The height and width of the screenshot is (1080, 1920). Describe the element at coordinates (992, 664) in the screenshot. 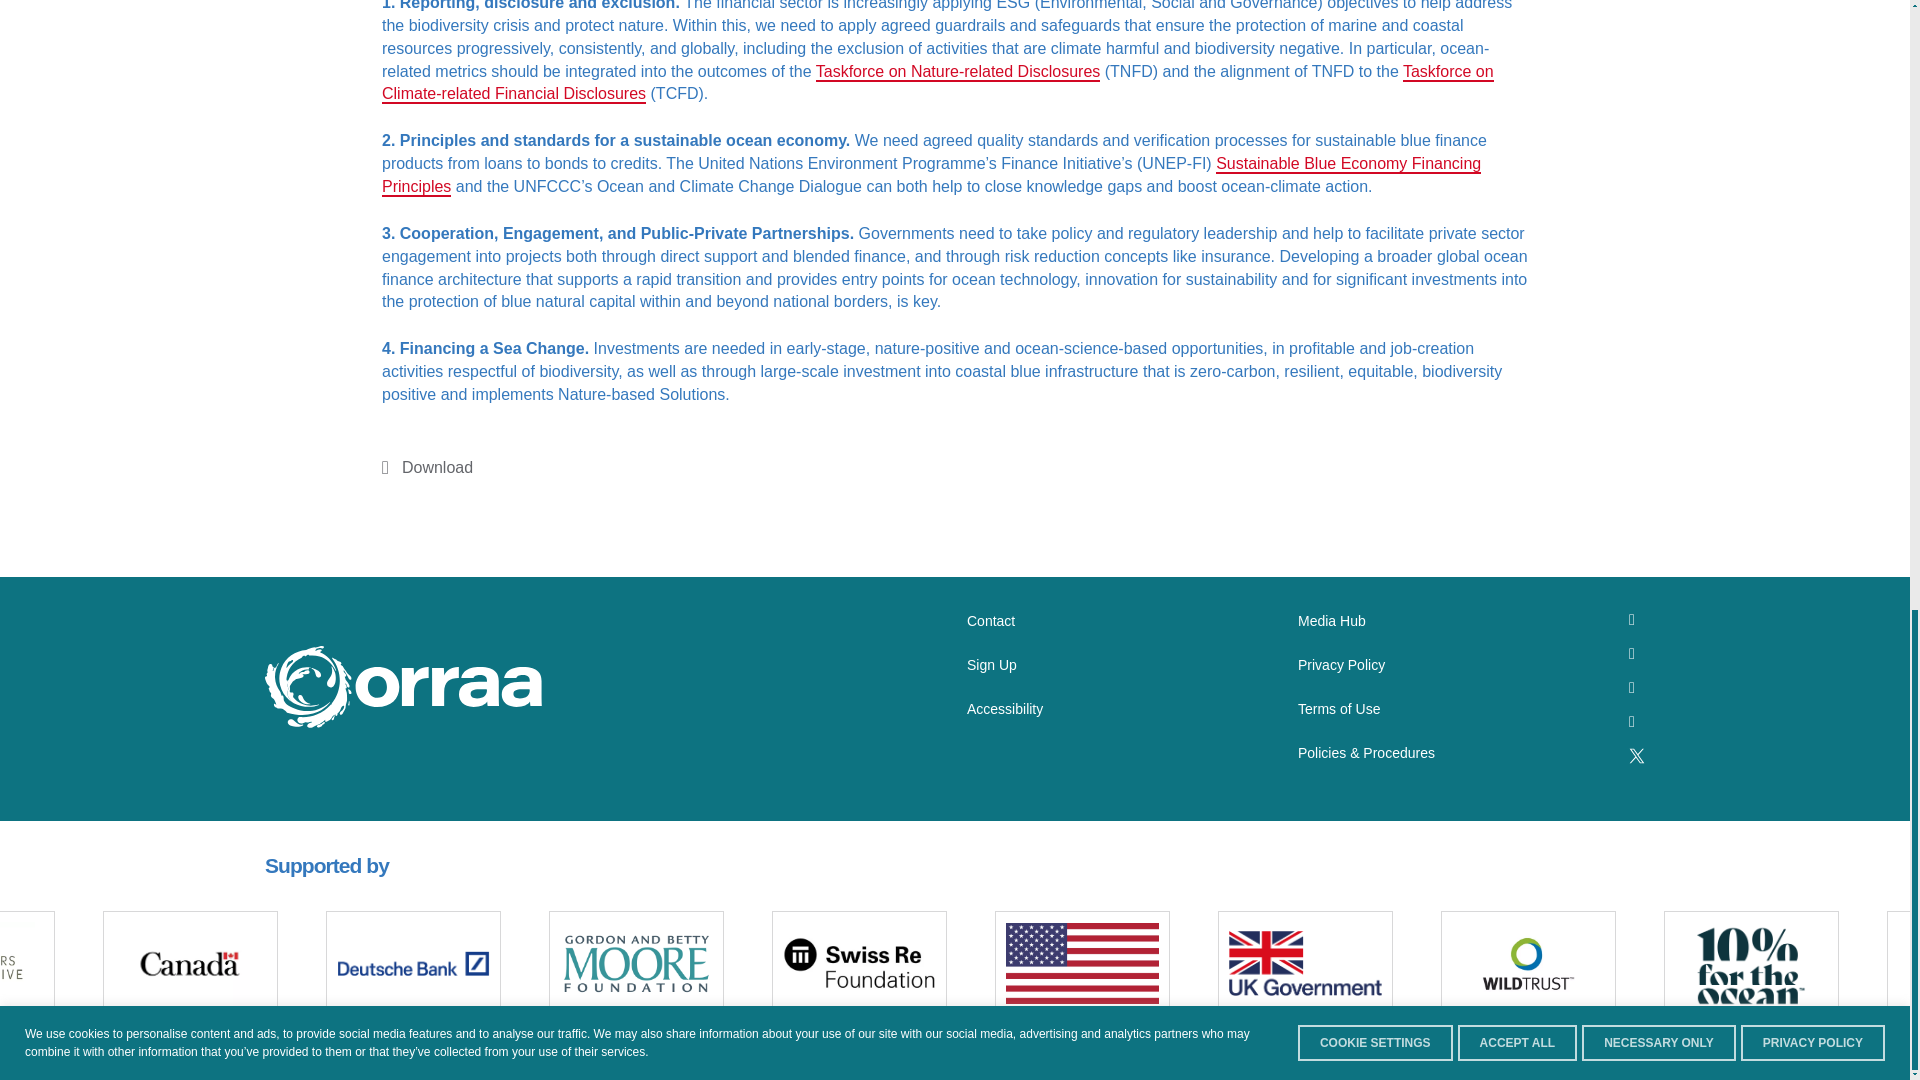

I see `Sign Up` at that location.